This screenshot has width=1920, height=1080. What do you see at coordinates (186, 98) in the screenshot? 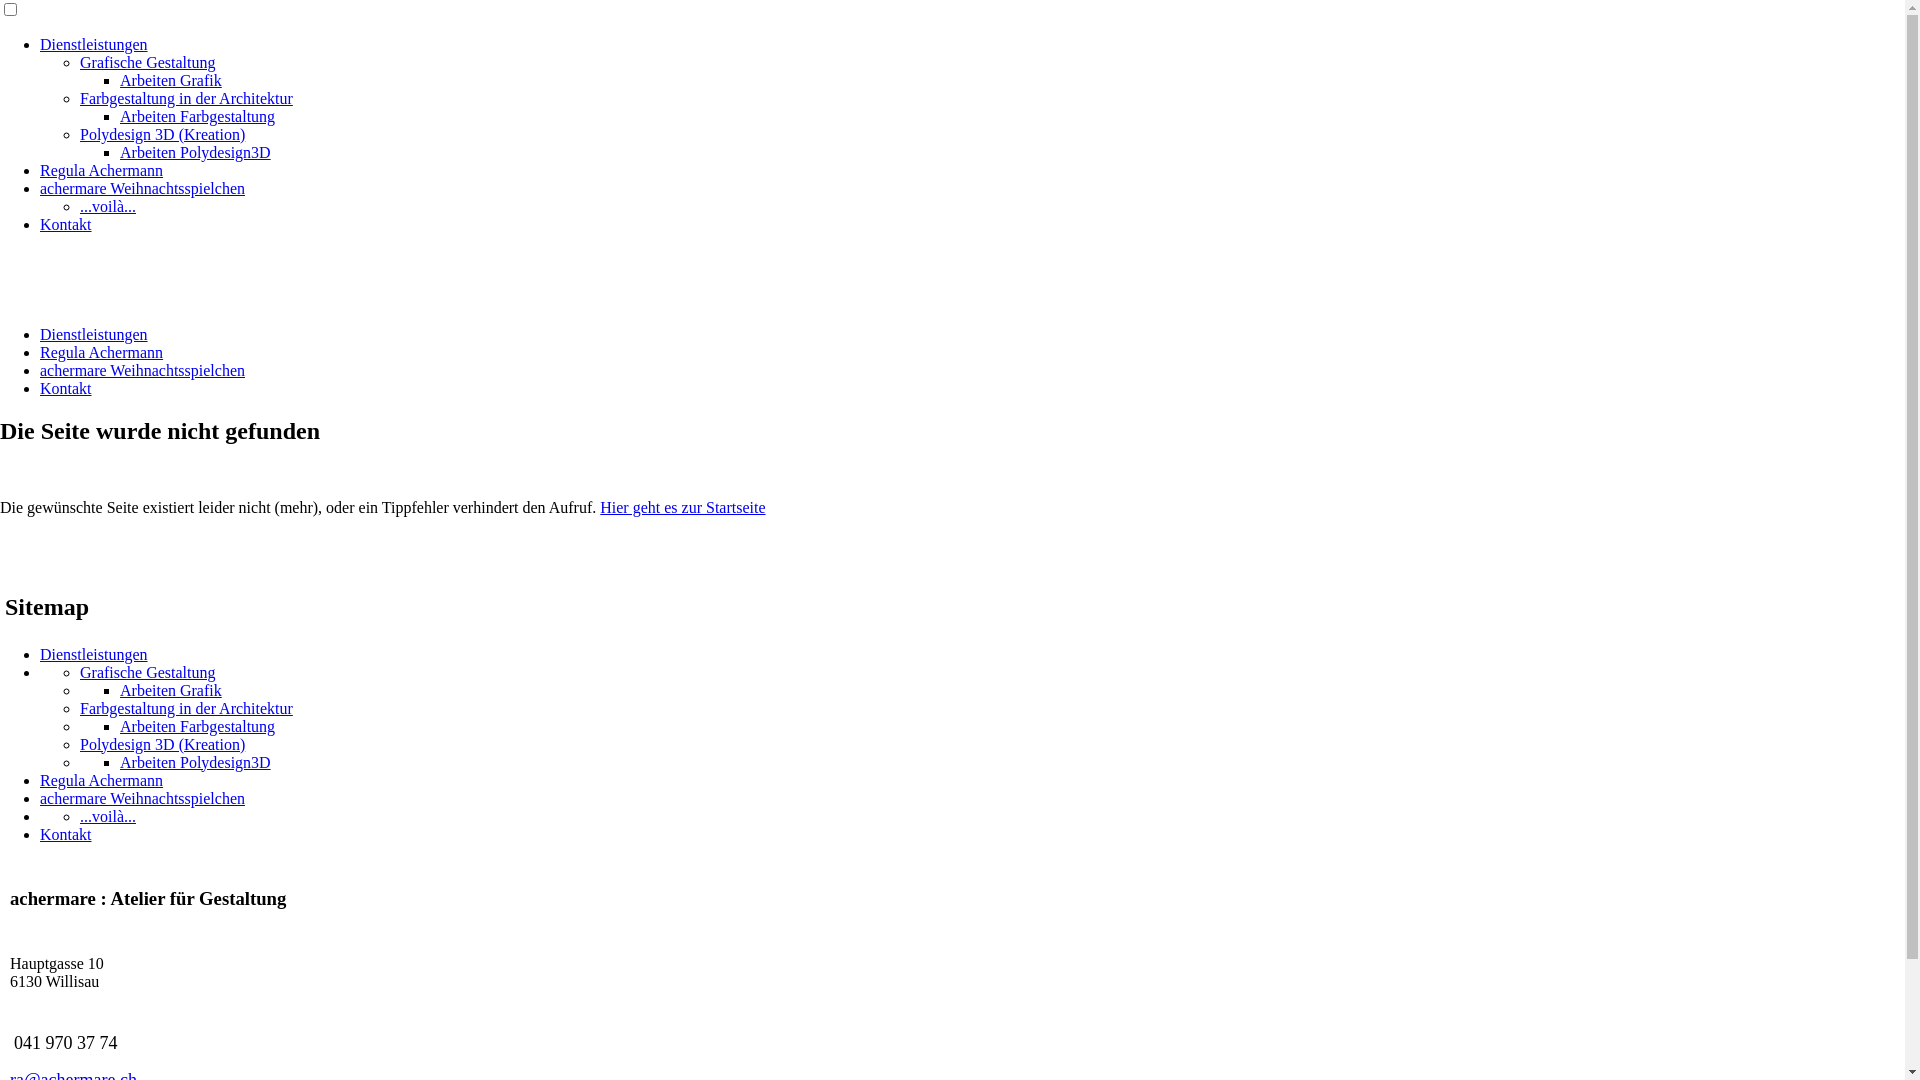
I see `Farbgestaltung in der Architektur` at bounding box center [186, 98].